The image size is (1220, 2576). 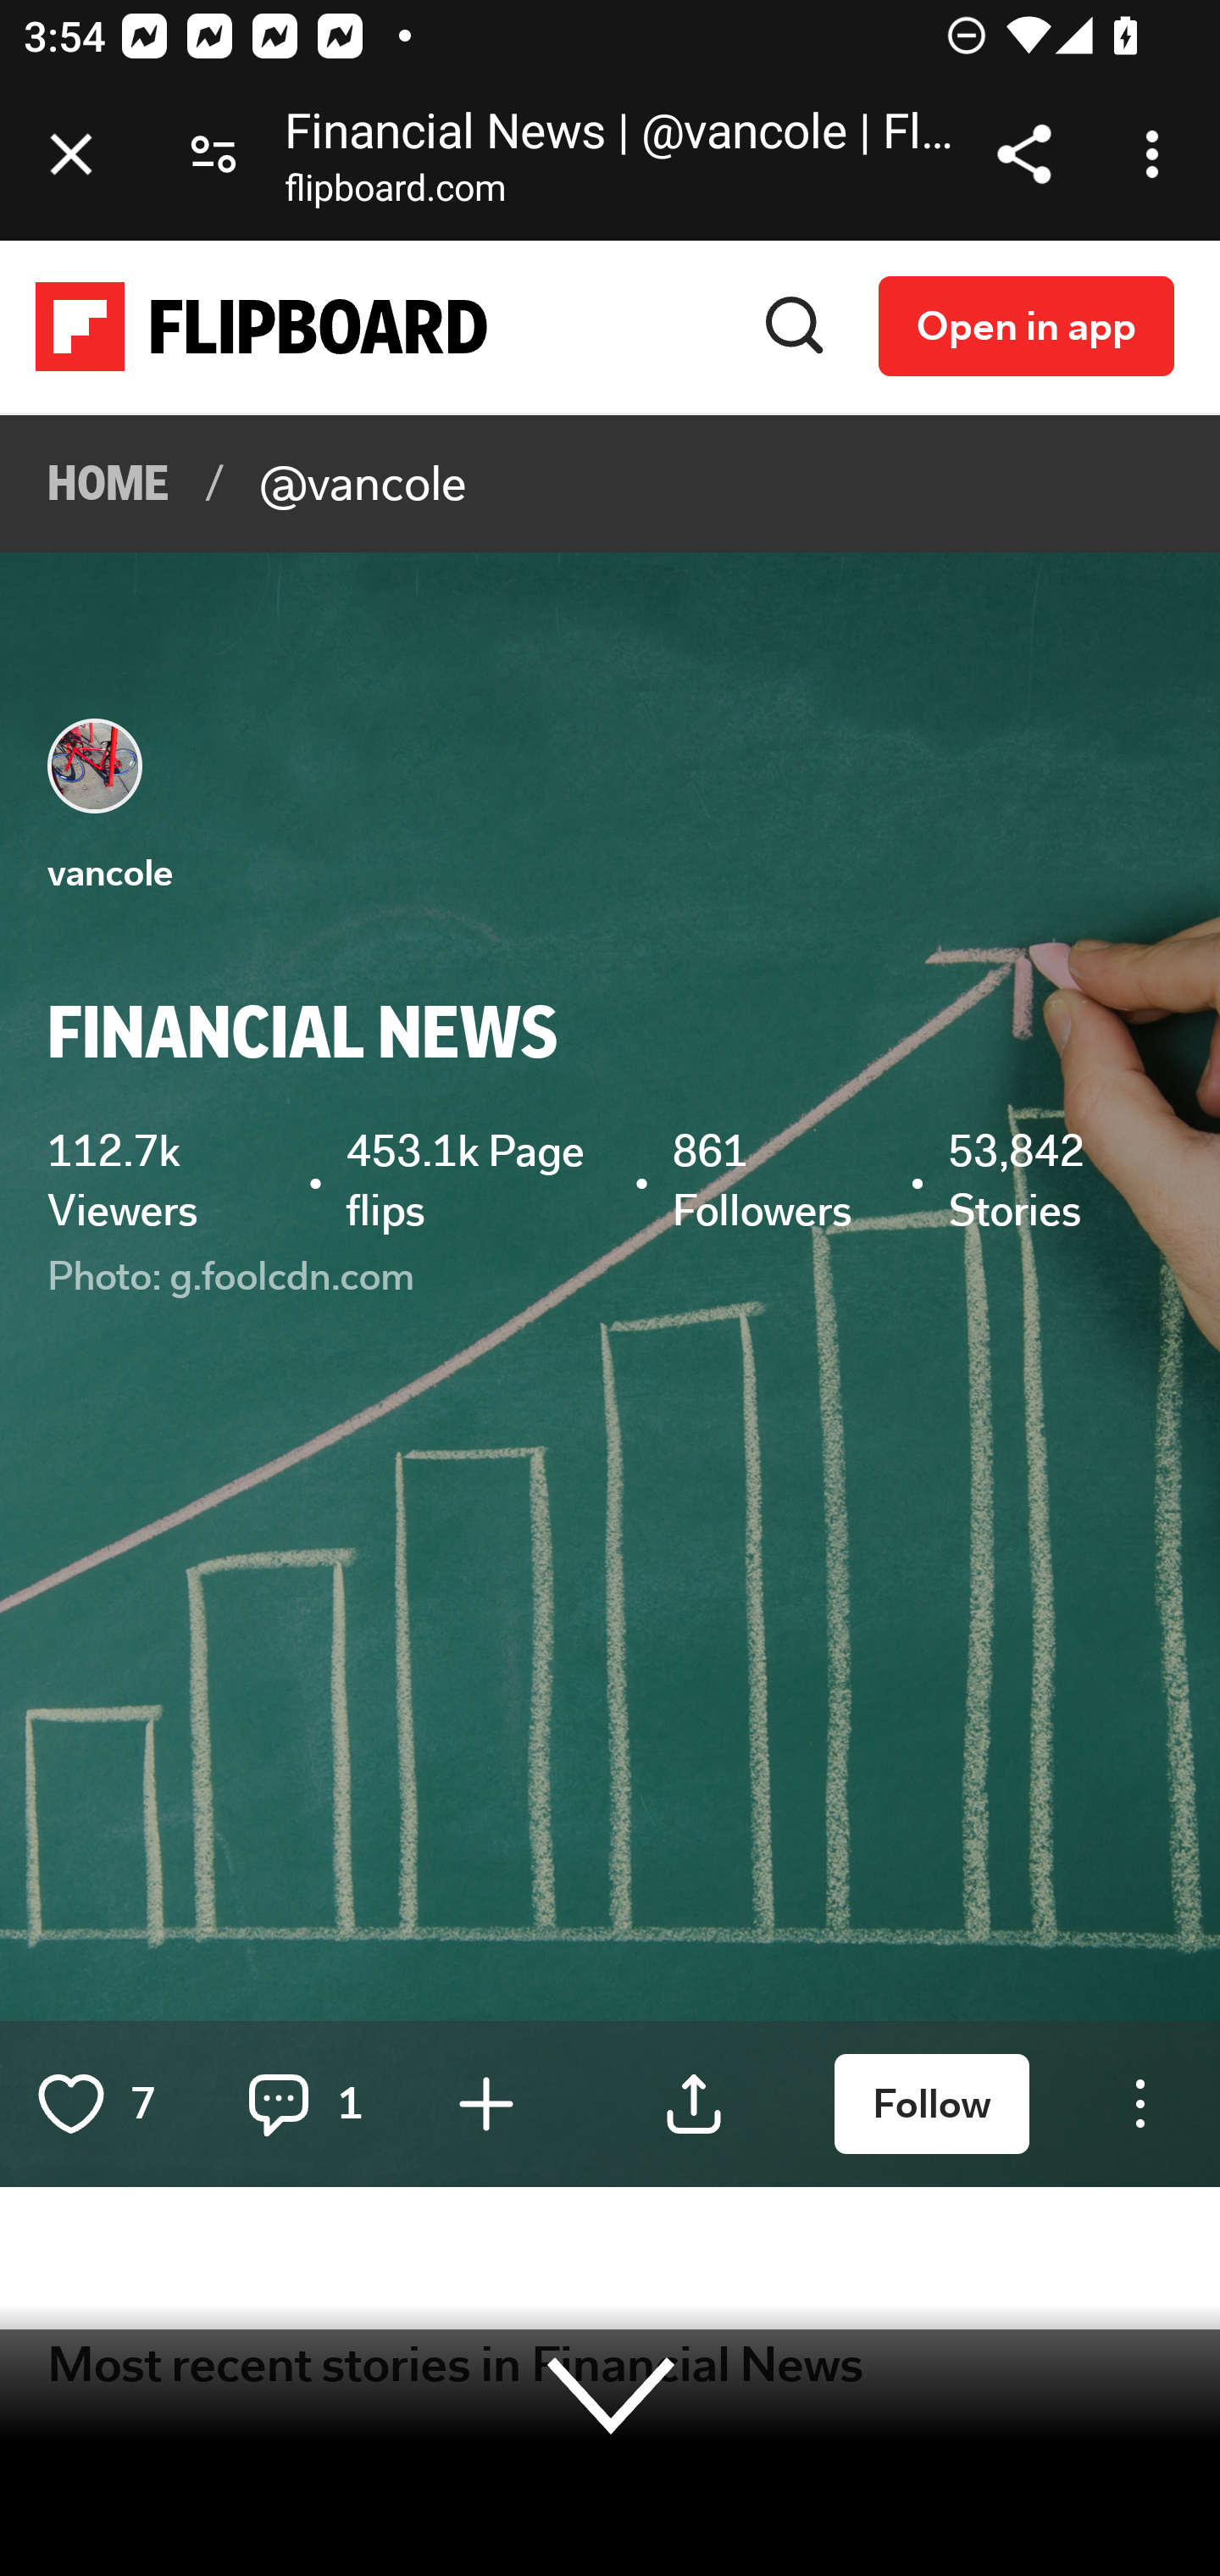 I want to click on flipboard.com, so click(x=395, y=194).